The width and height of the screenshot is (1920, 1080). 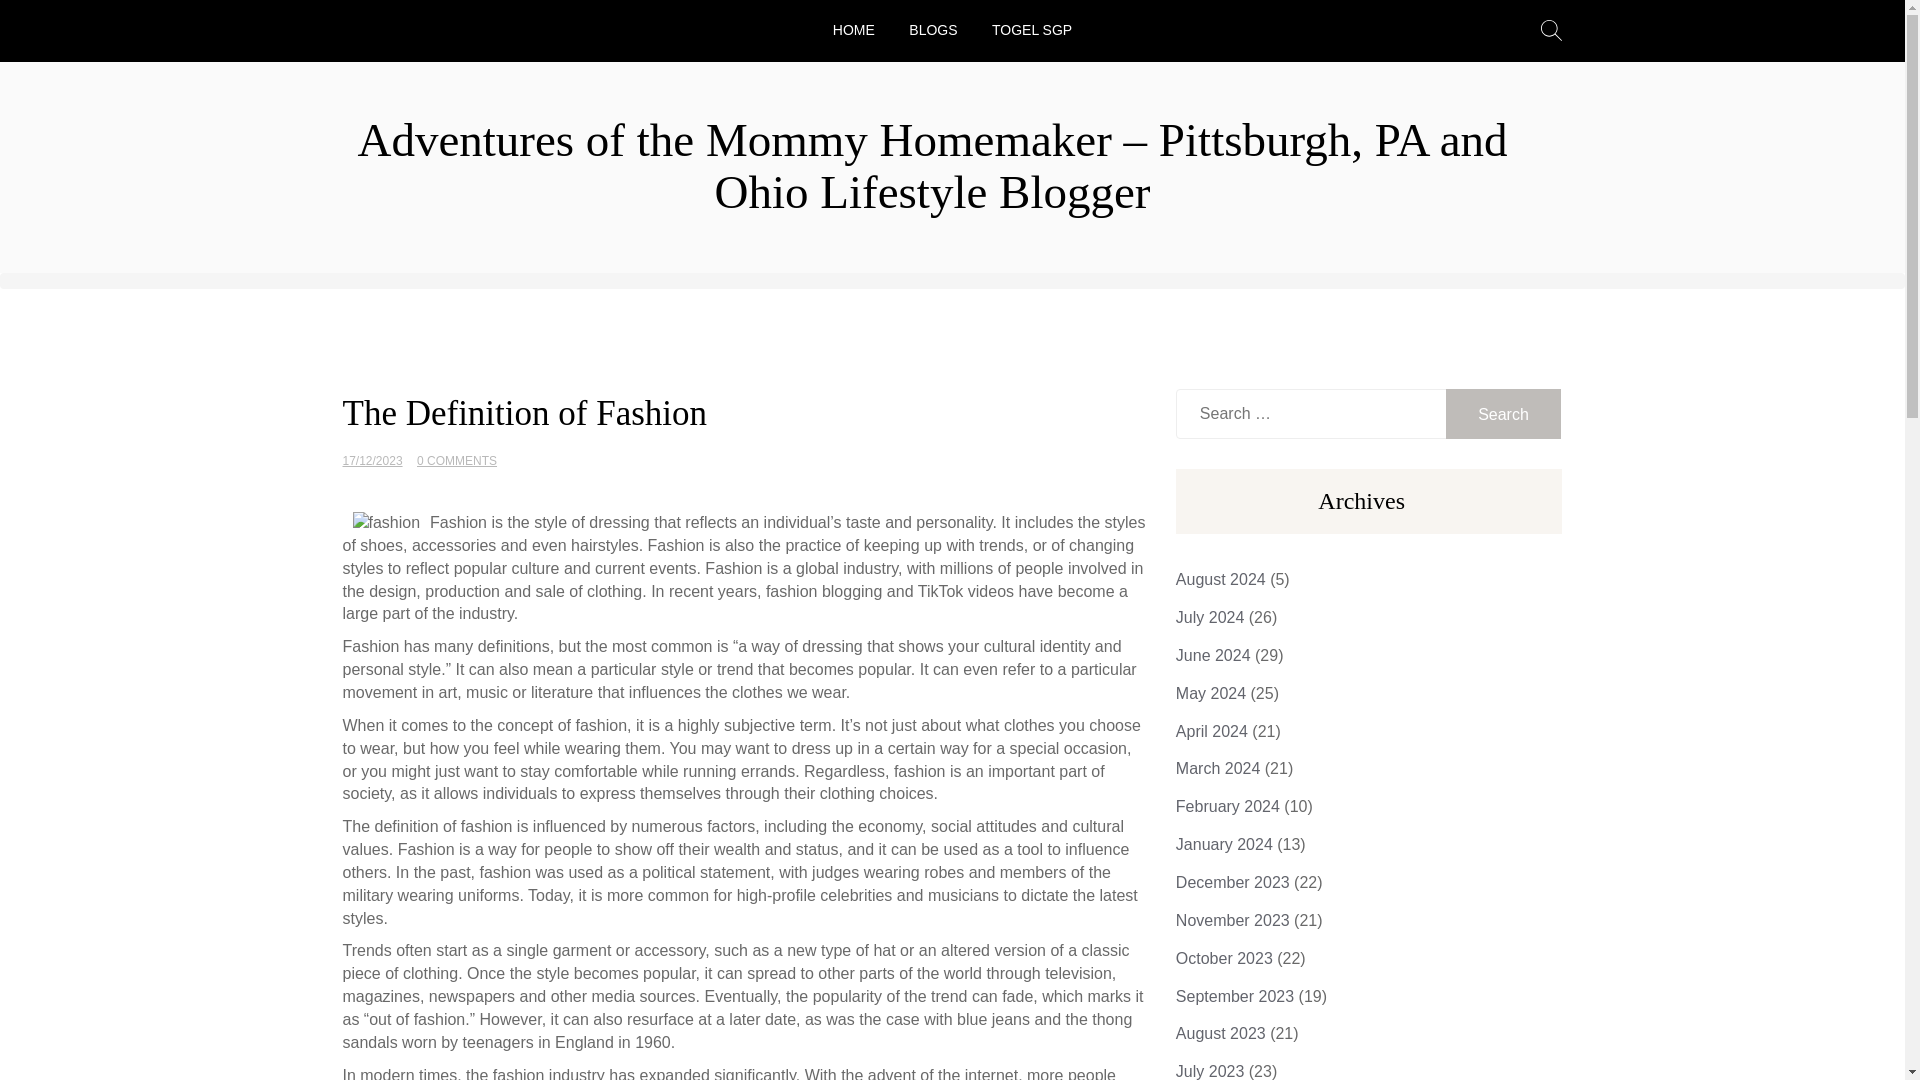 I want to click on July 2023, so click(x=1210, y=1071).